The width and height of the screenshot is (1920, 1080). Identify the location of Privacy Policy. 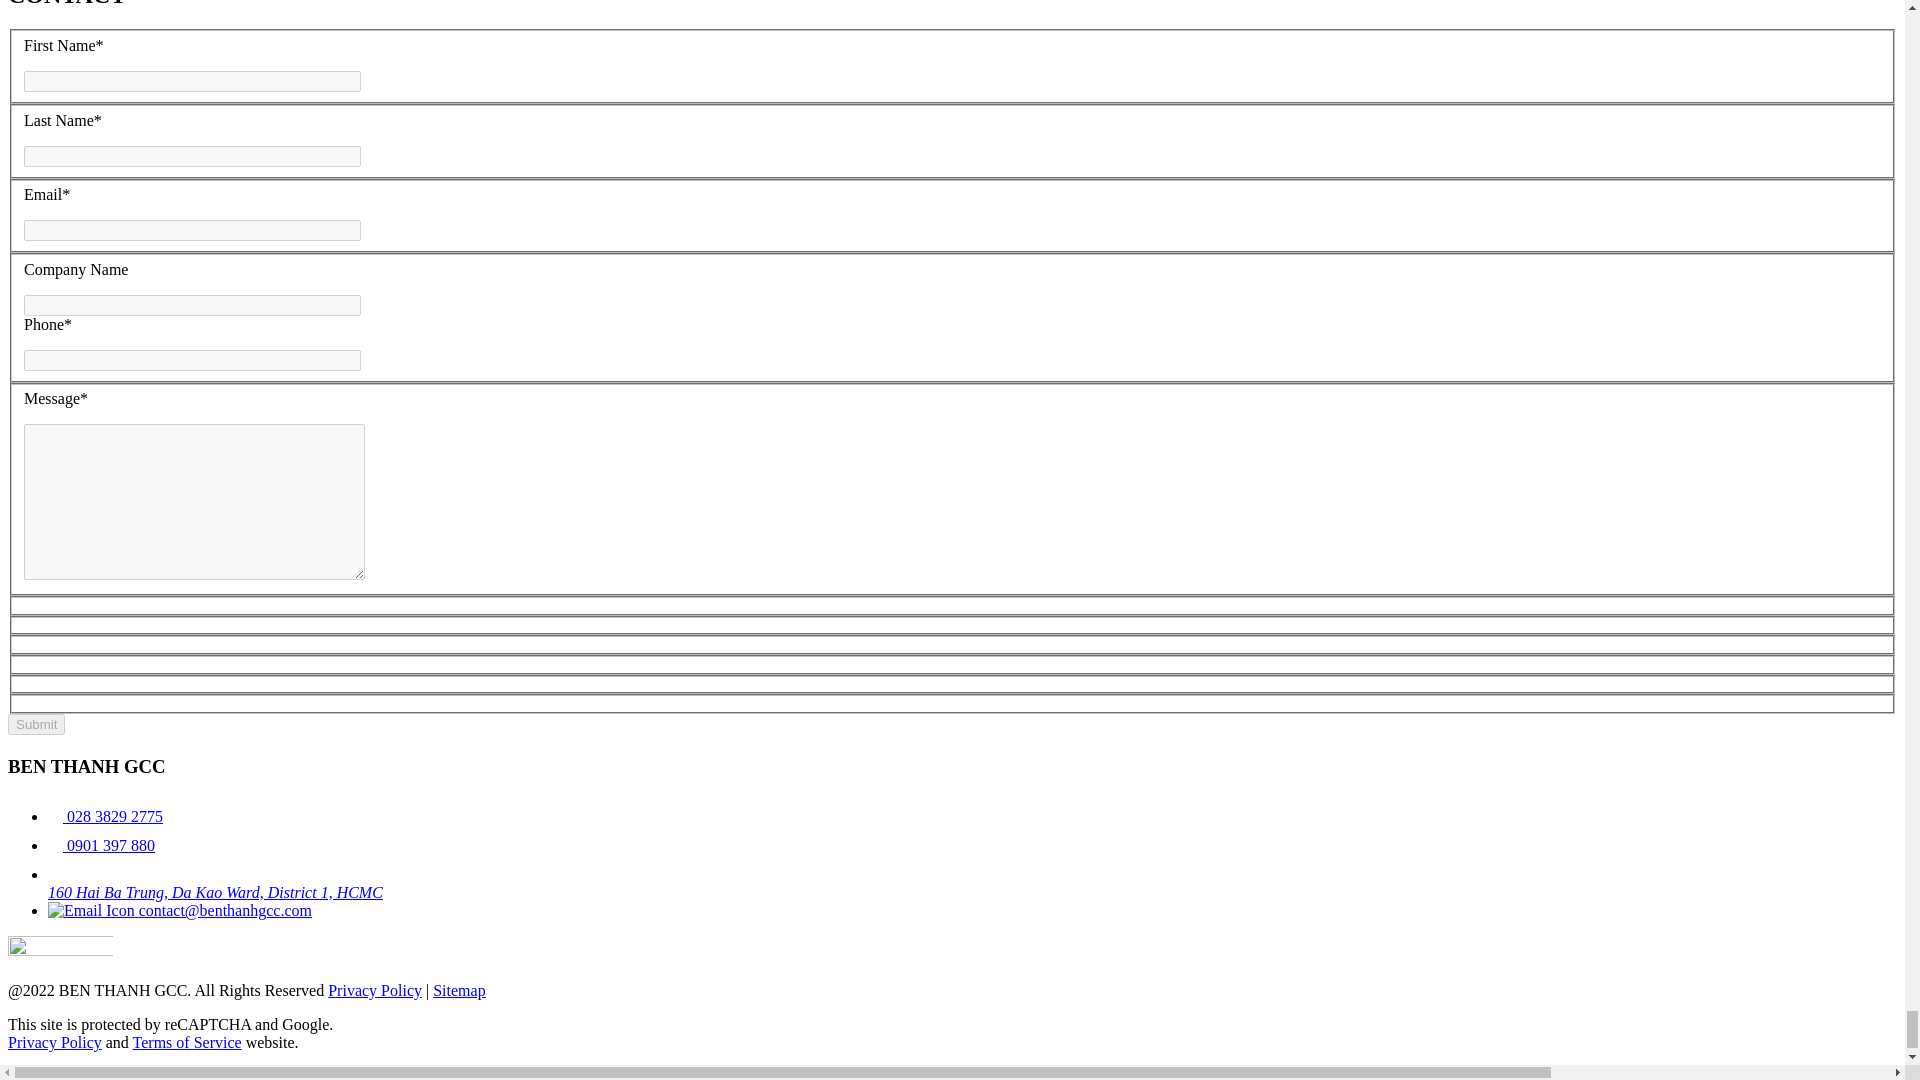
(375, 990).